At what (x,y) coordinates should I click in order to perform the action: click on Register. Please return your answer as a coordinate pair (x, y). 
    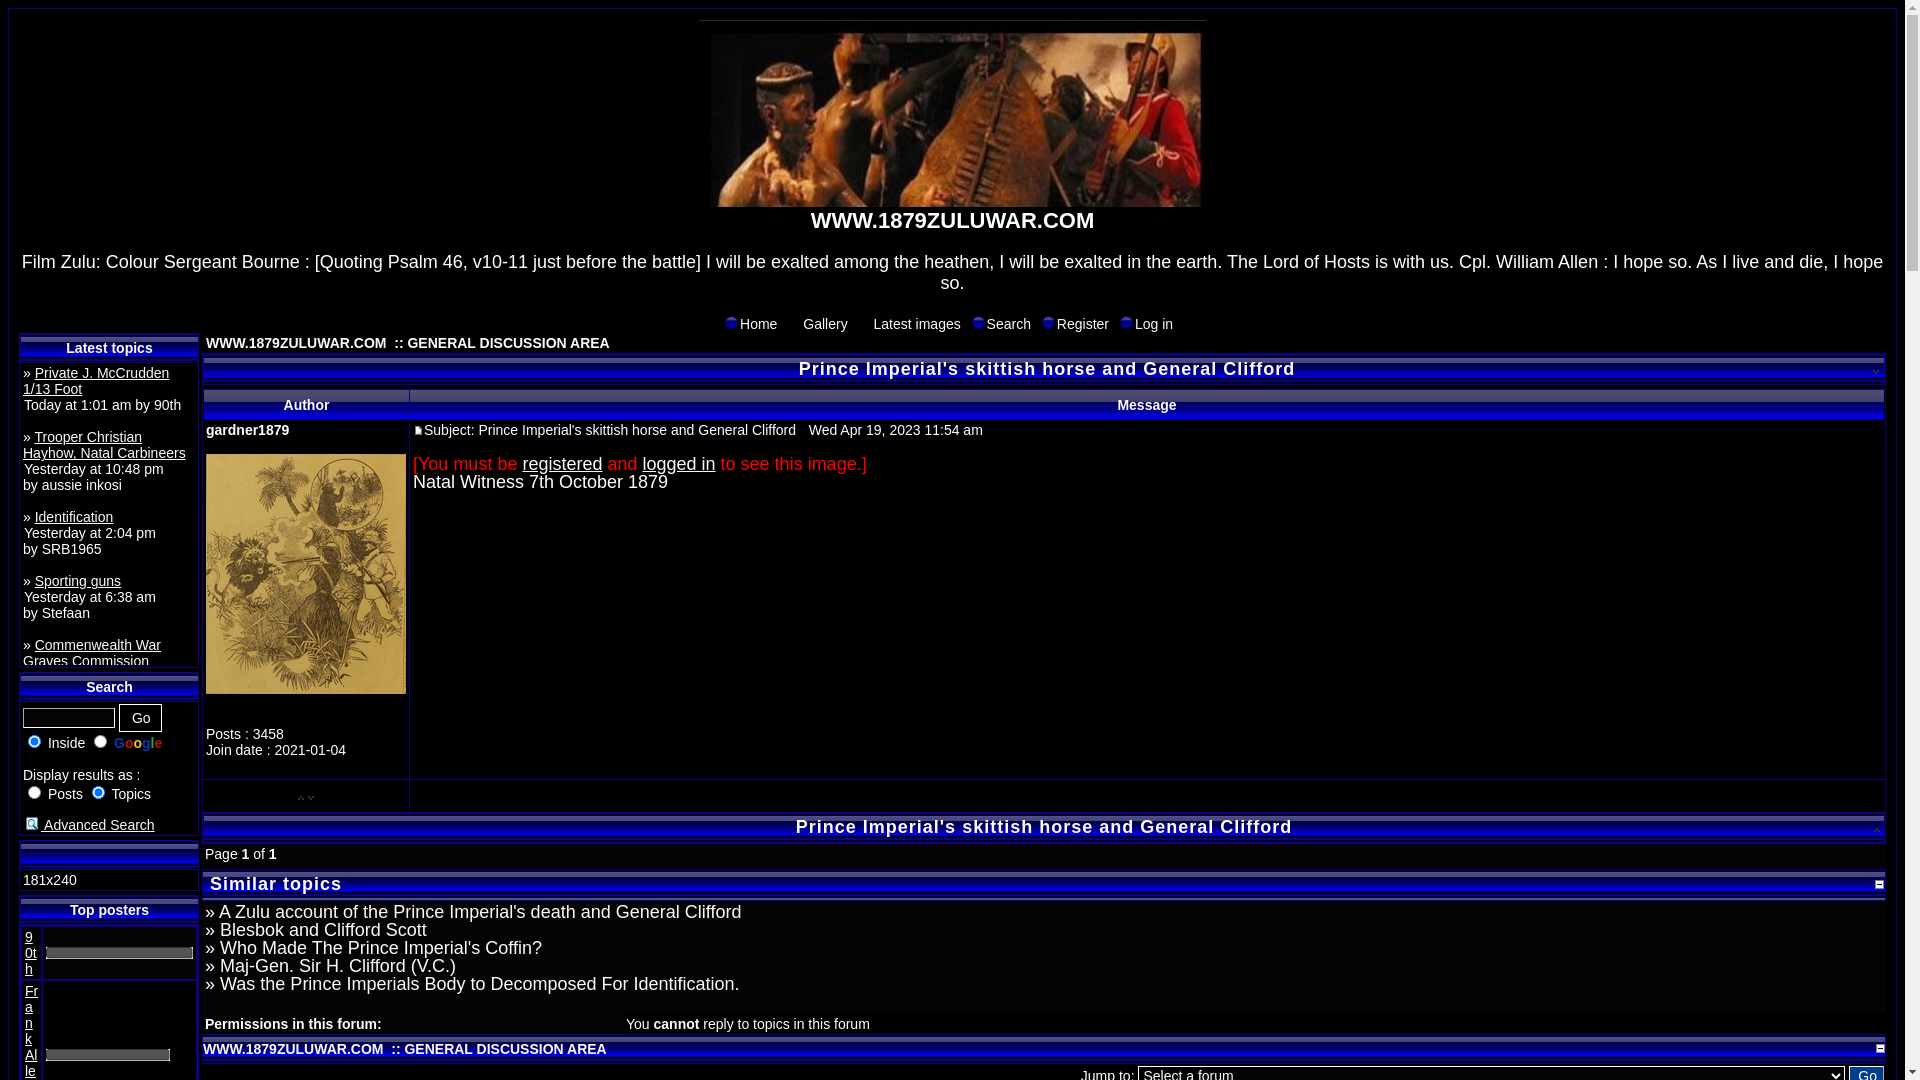
    Looking at the image, I should click on (1048, 322).